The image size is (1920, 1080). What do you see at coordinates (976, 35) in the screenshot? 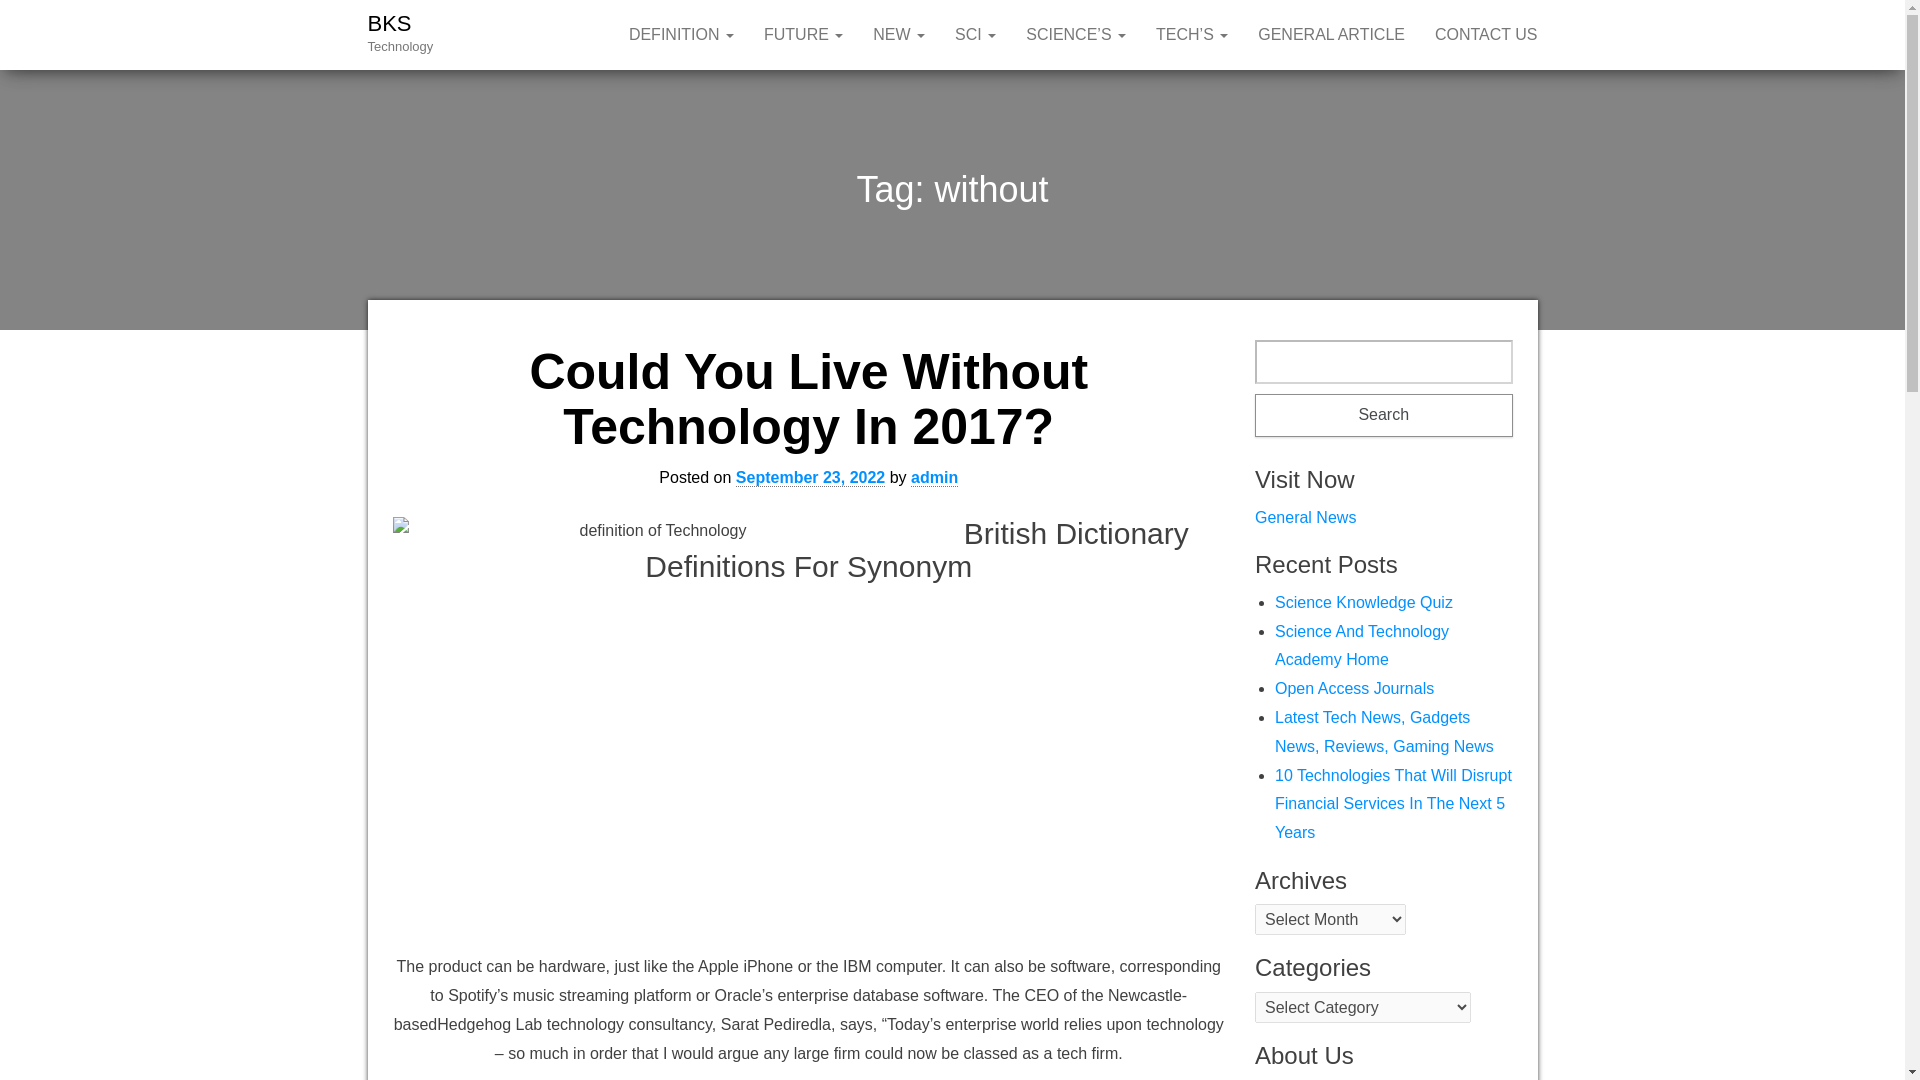
I see `Sci` at bounding box center [976, 35].